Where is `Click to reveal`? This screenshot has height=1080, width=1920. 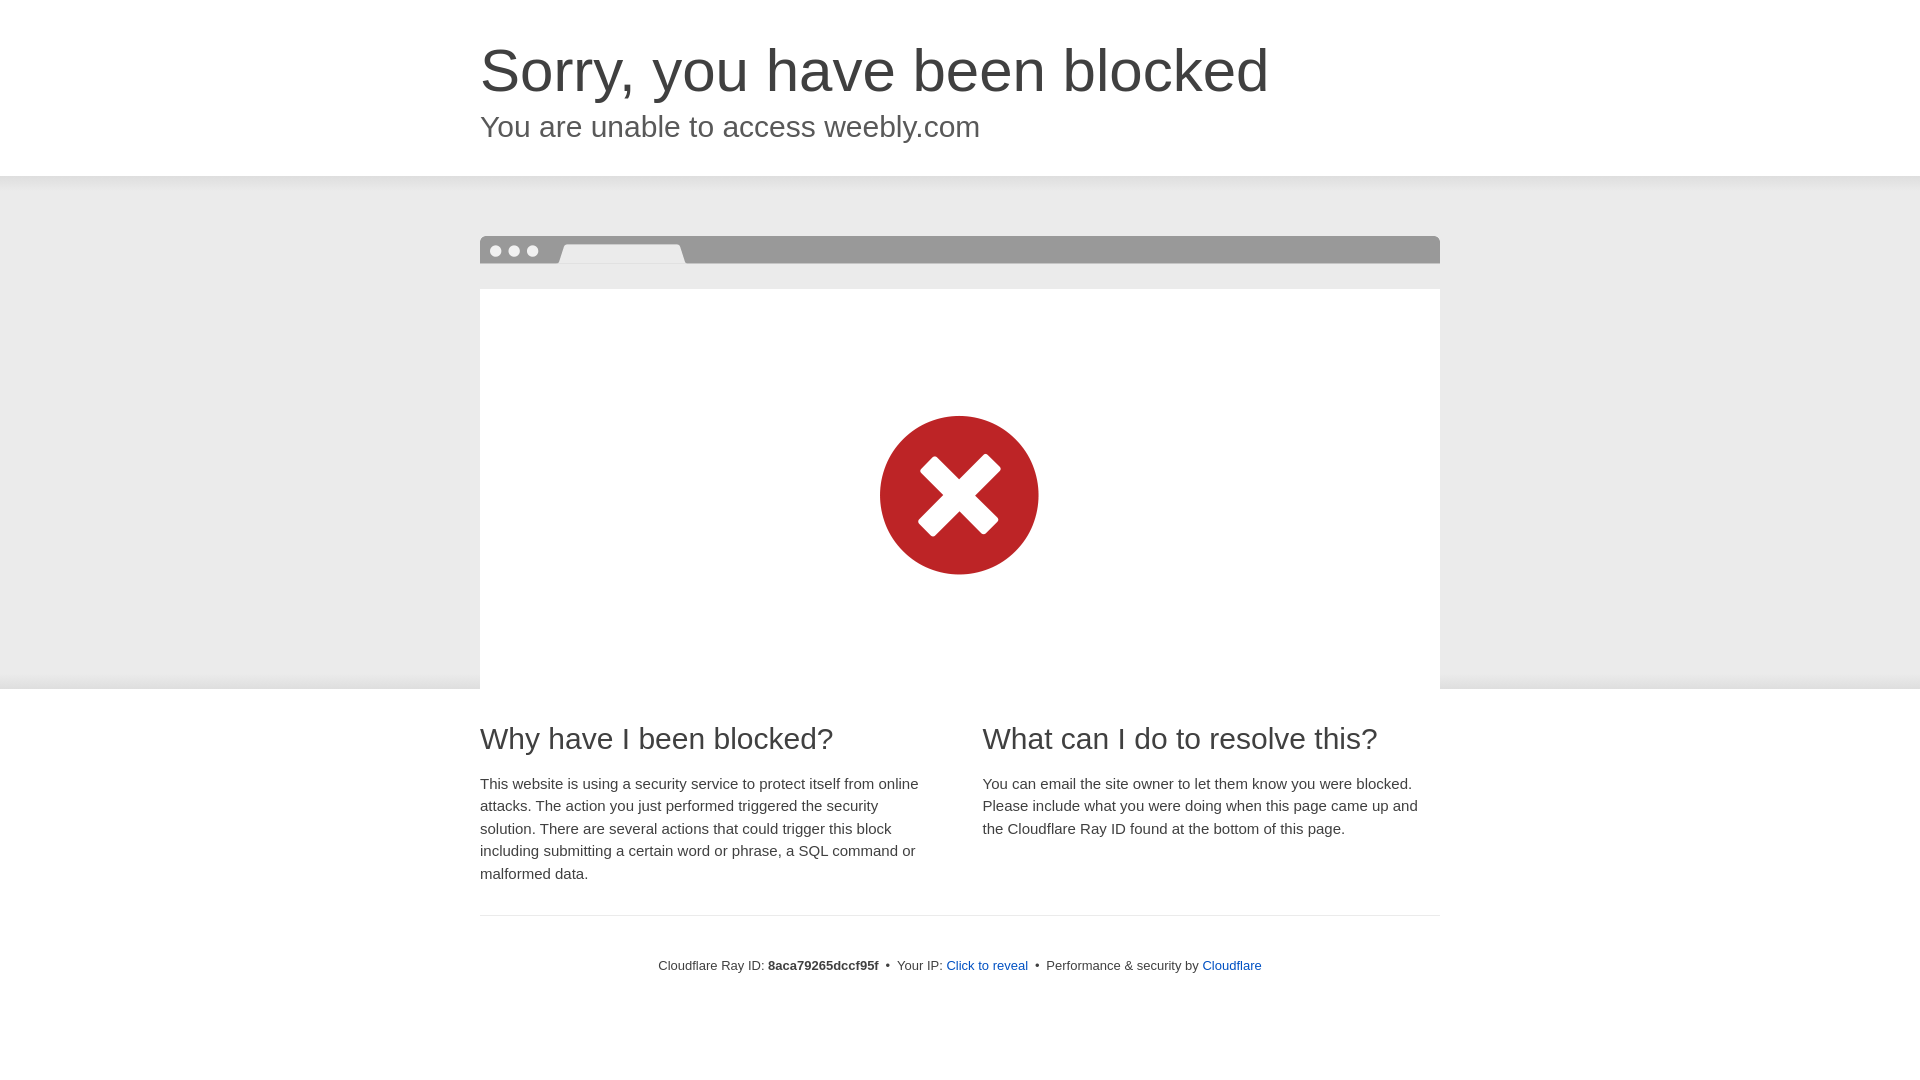 Click to reveal is located at coordinates (986, 966).